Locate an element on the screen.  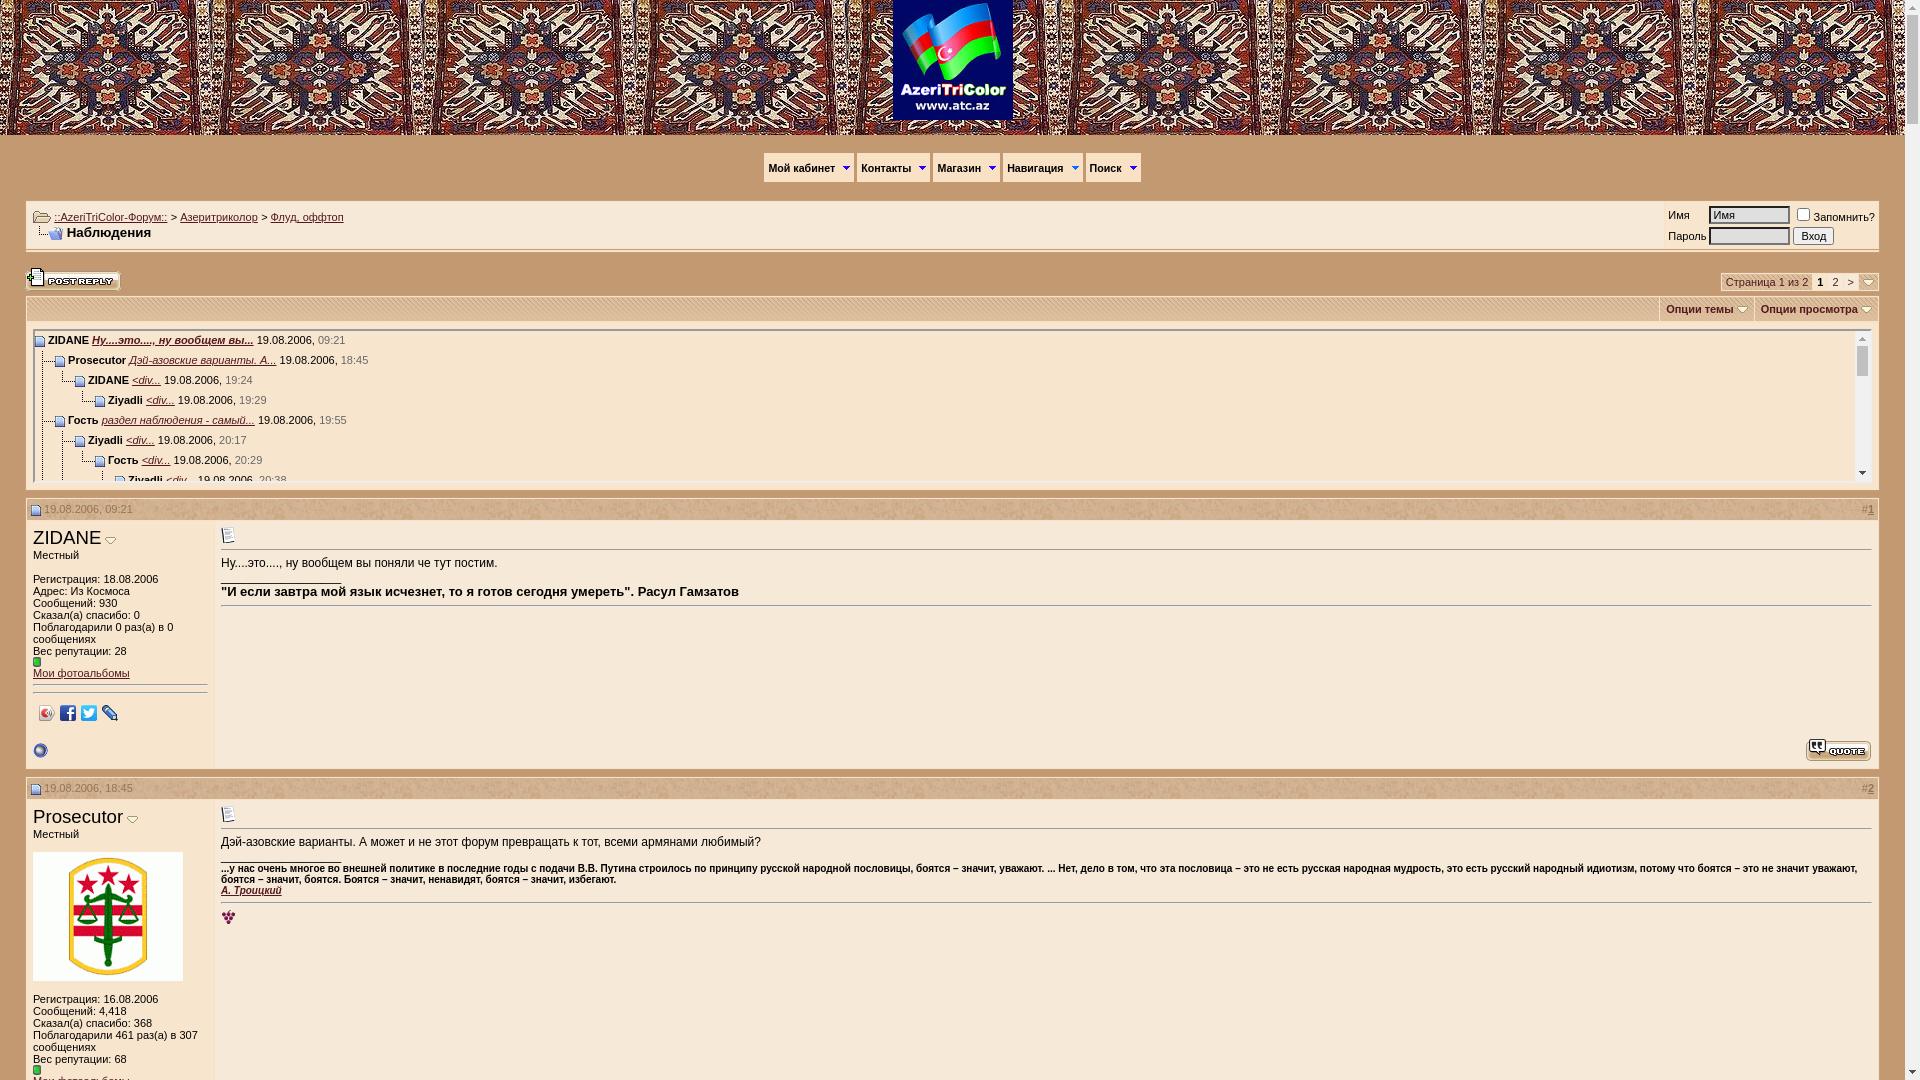
<div... is located at coordinates (148, 1040).